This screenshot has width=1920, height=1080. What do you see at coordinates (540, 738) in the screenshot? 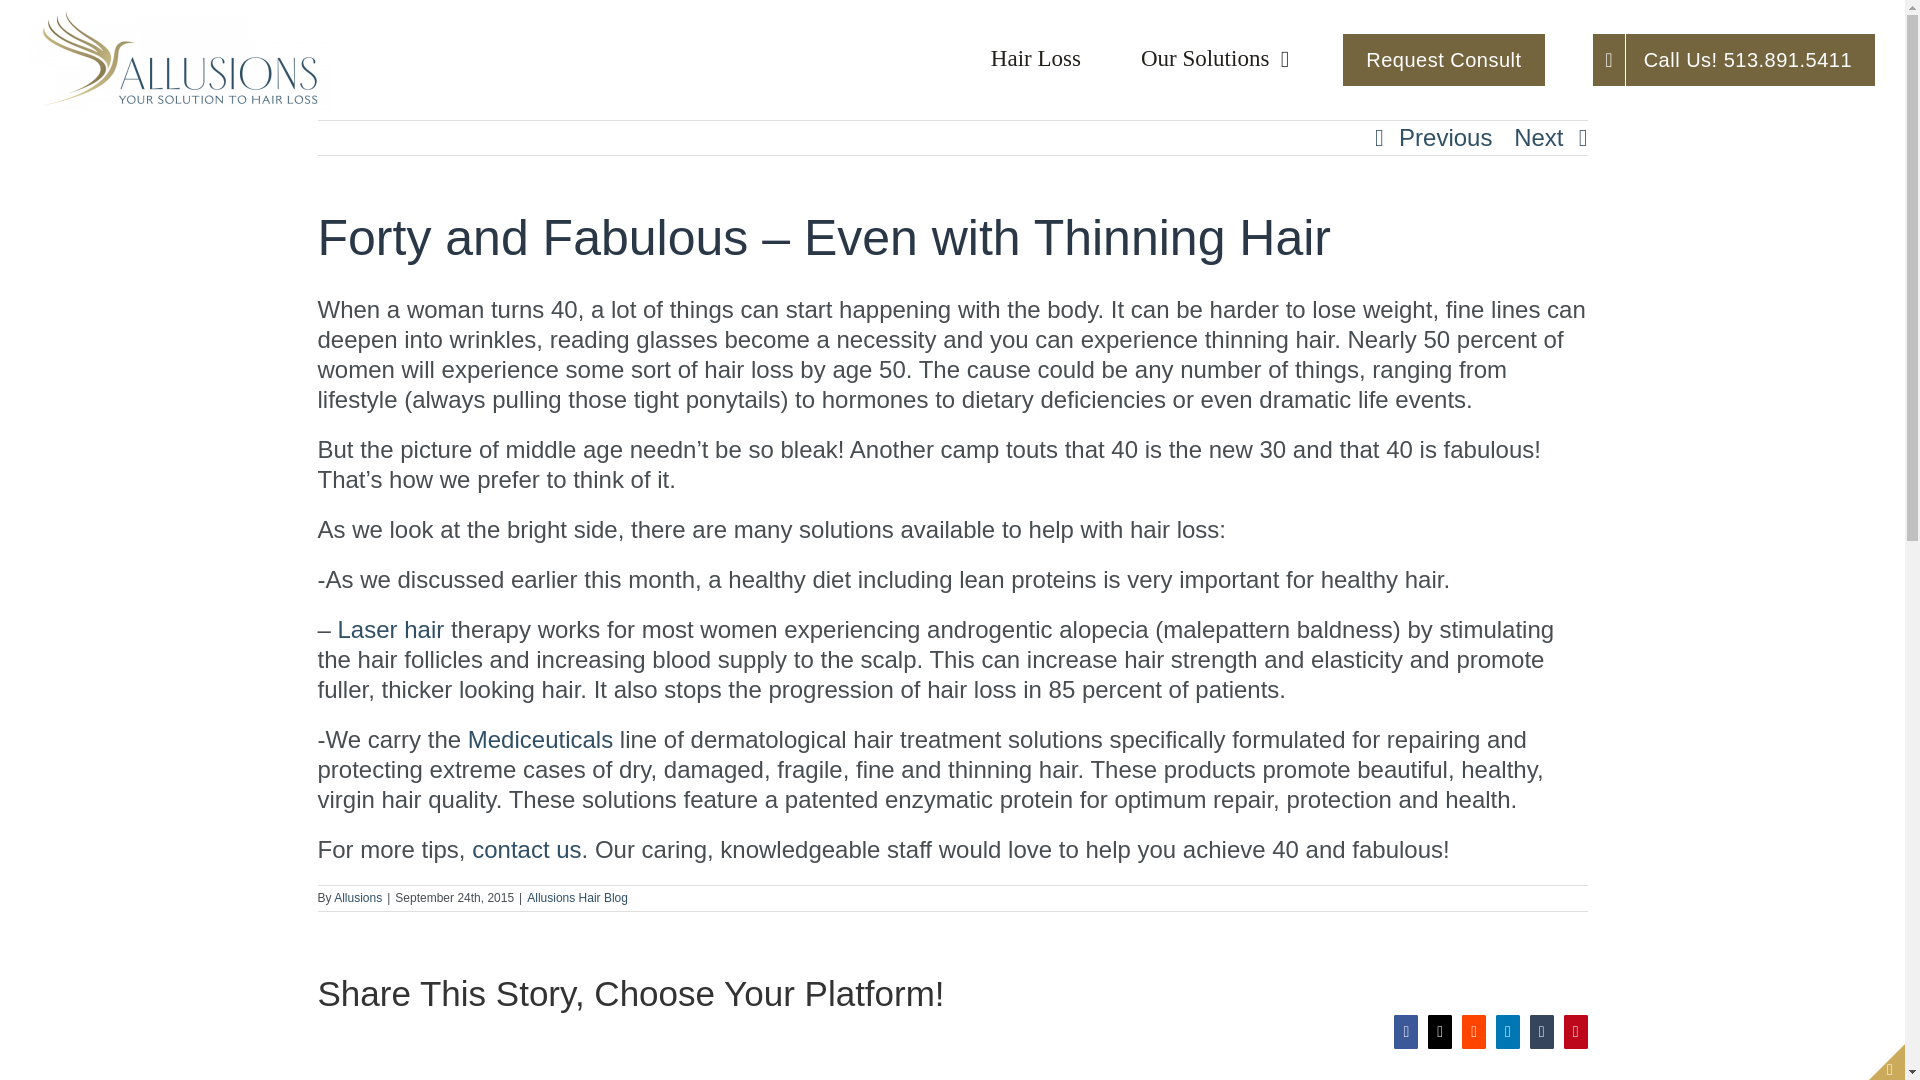
I see `Mediceuticals` at bounding box center [540, 738].